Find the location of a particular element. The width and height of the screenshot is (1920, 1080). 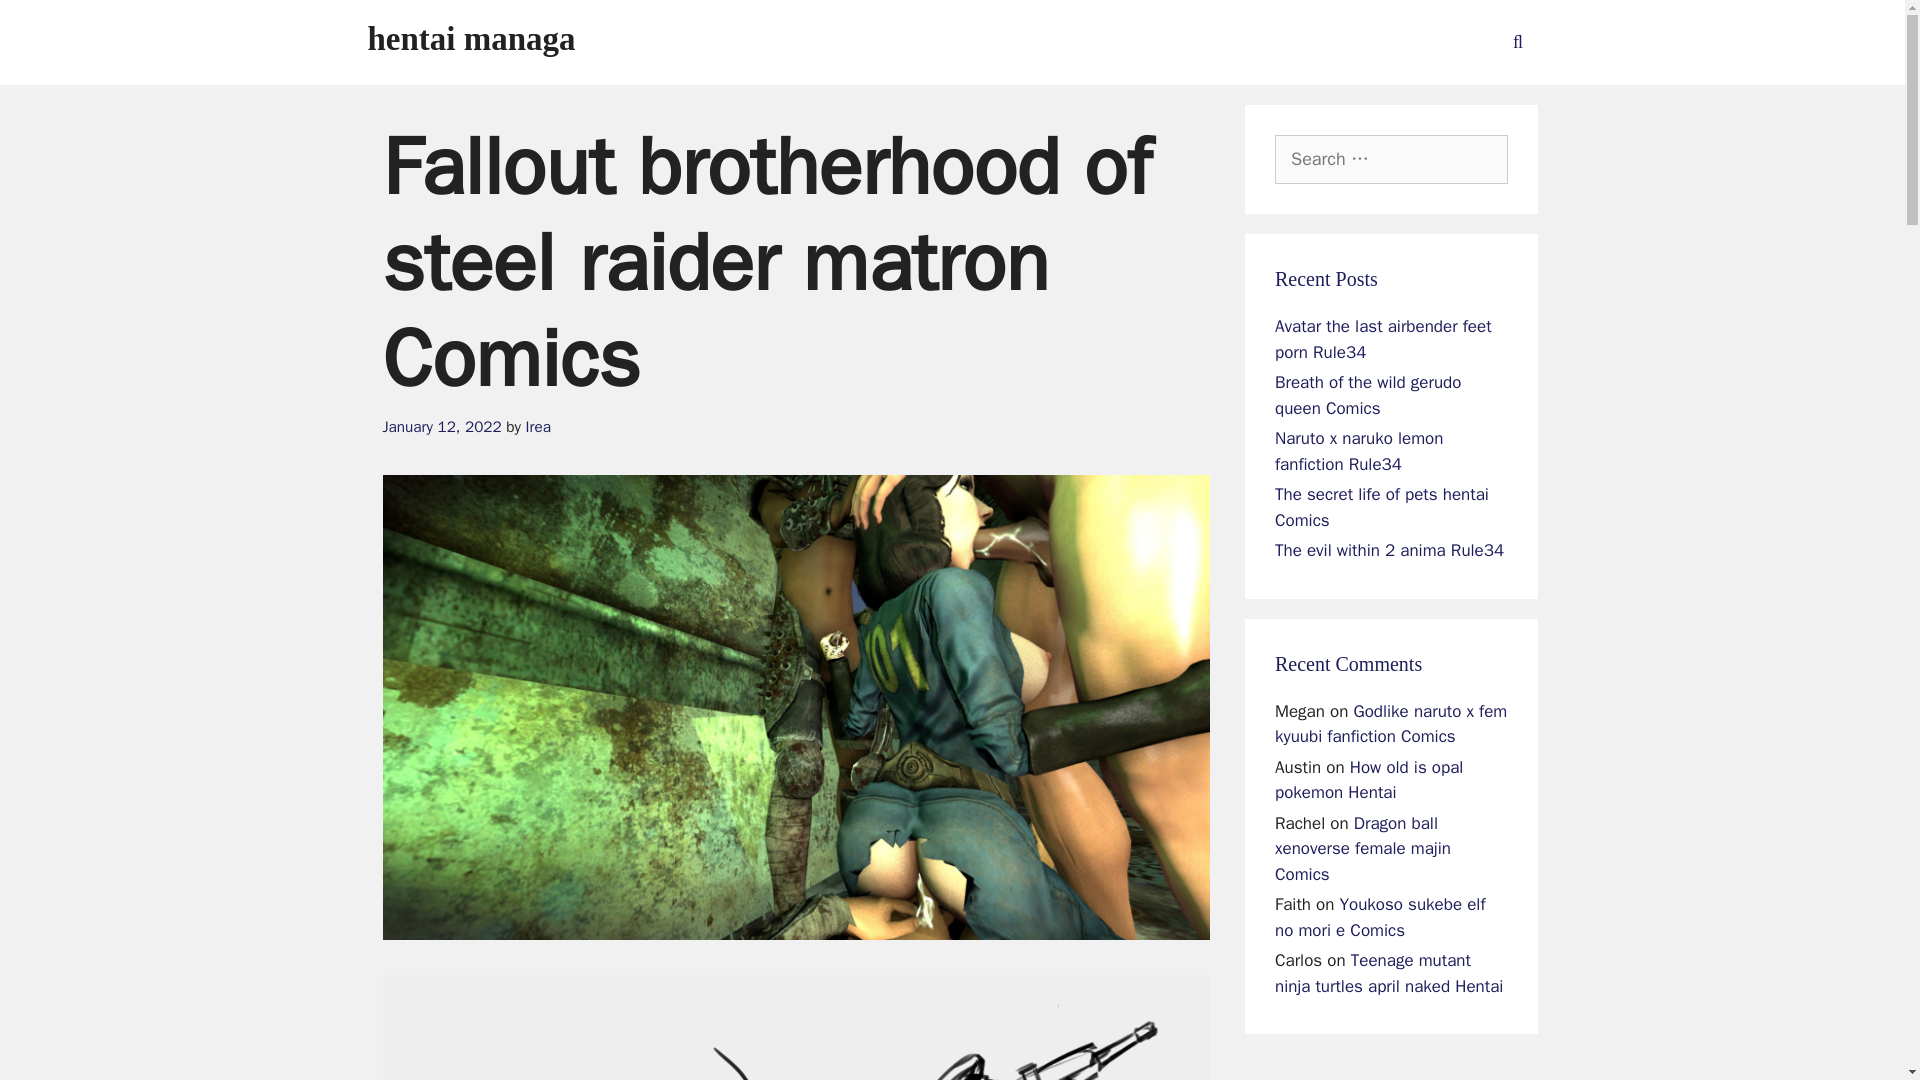

The secret life of pets hentai Comics is located at coordinates (1382, 507).